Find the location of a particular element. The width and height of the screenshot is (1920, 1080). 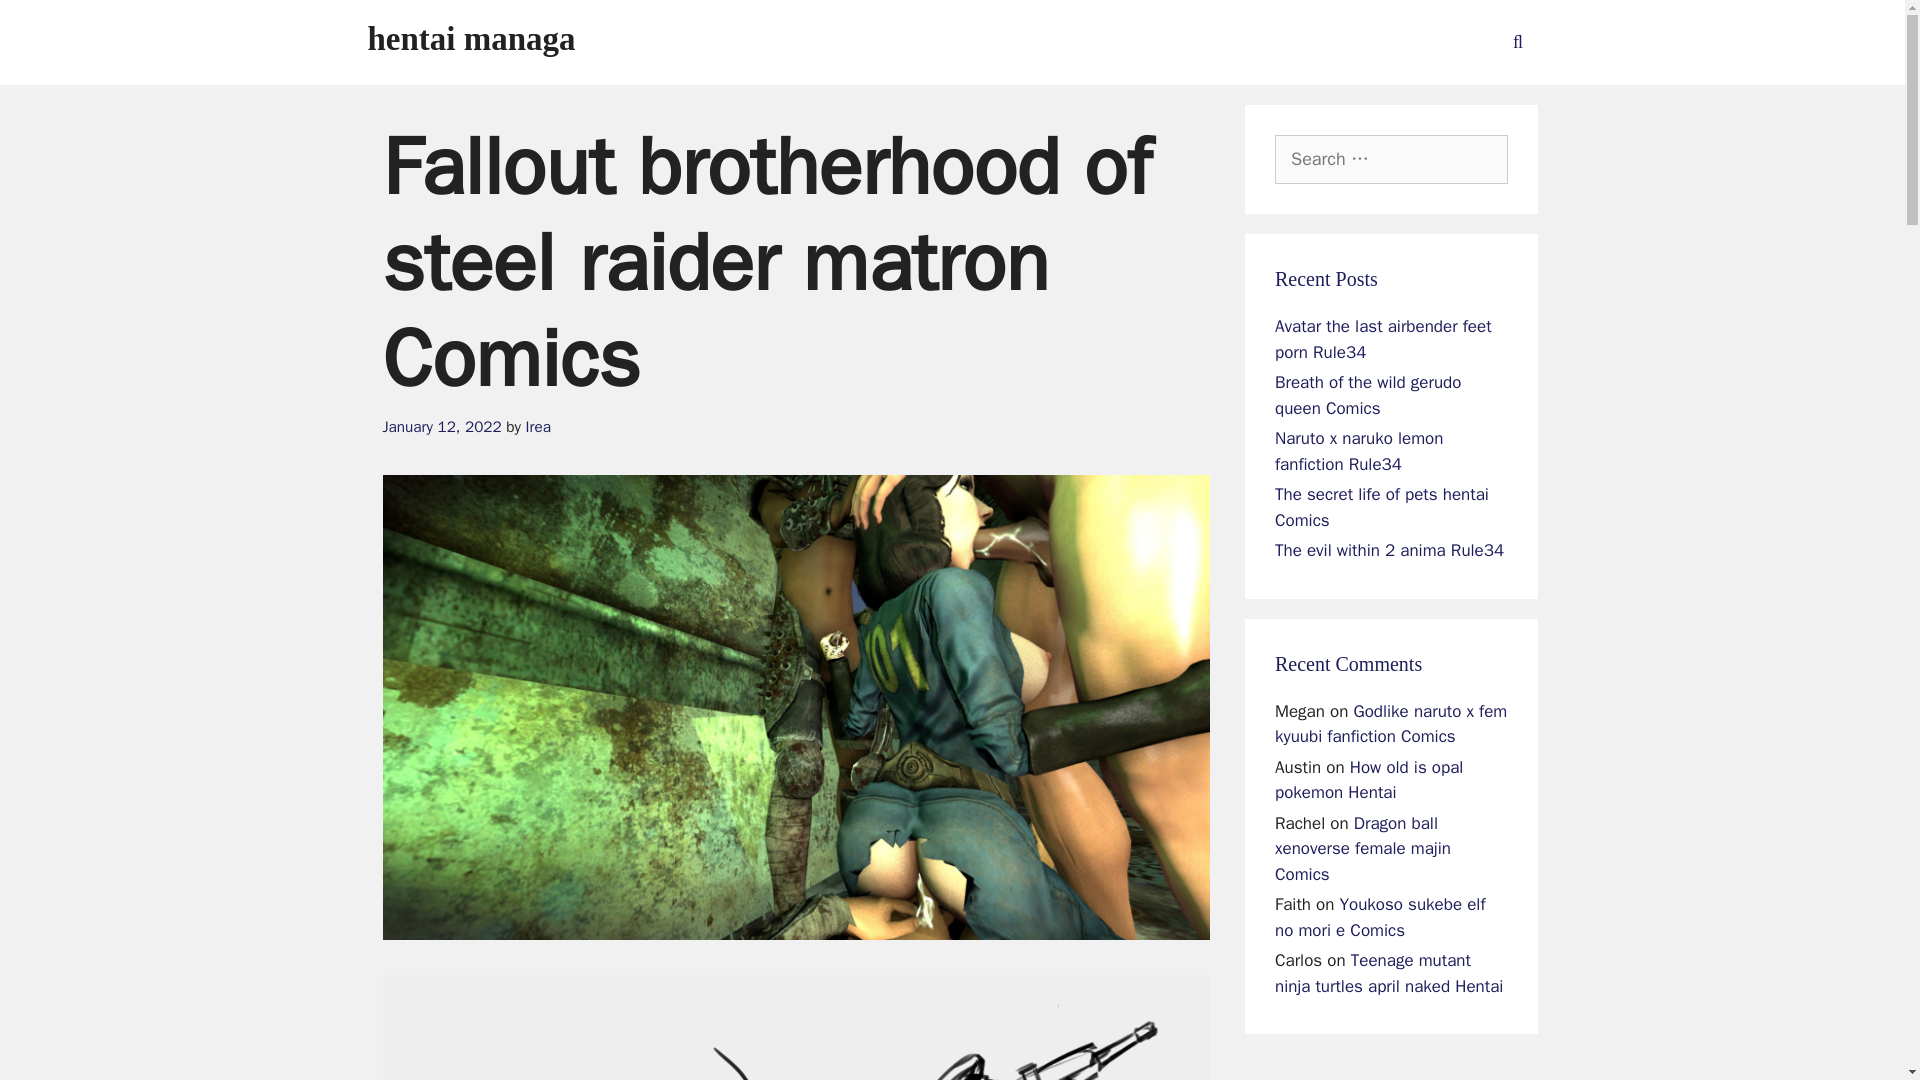

The secret life of pets hentai Comics is located at coordinates (1382, 507).